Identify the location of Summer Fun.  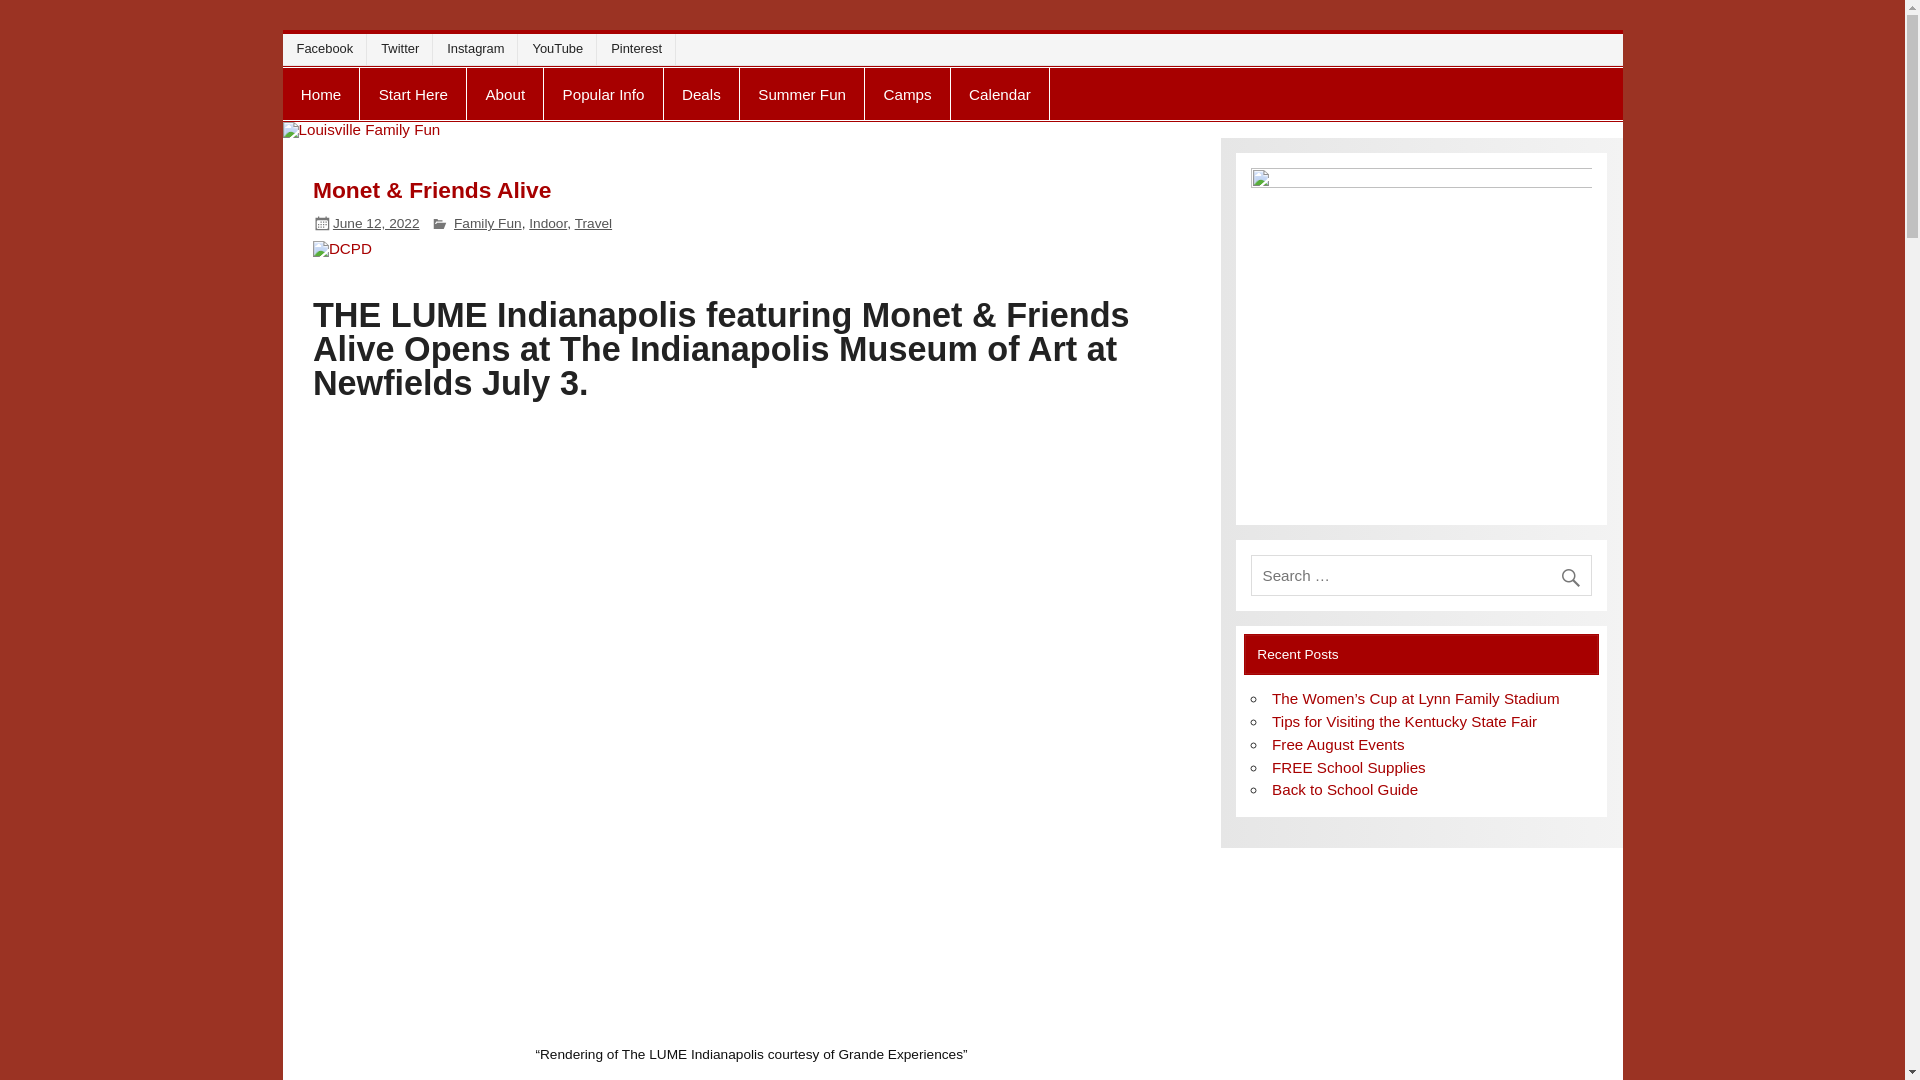
(802, 94).